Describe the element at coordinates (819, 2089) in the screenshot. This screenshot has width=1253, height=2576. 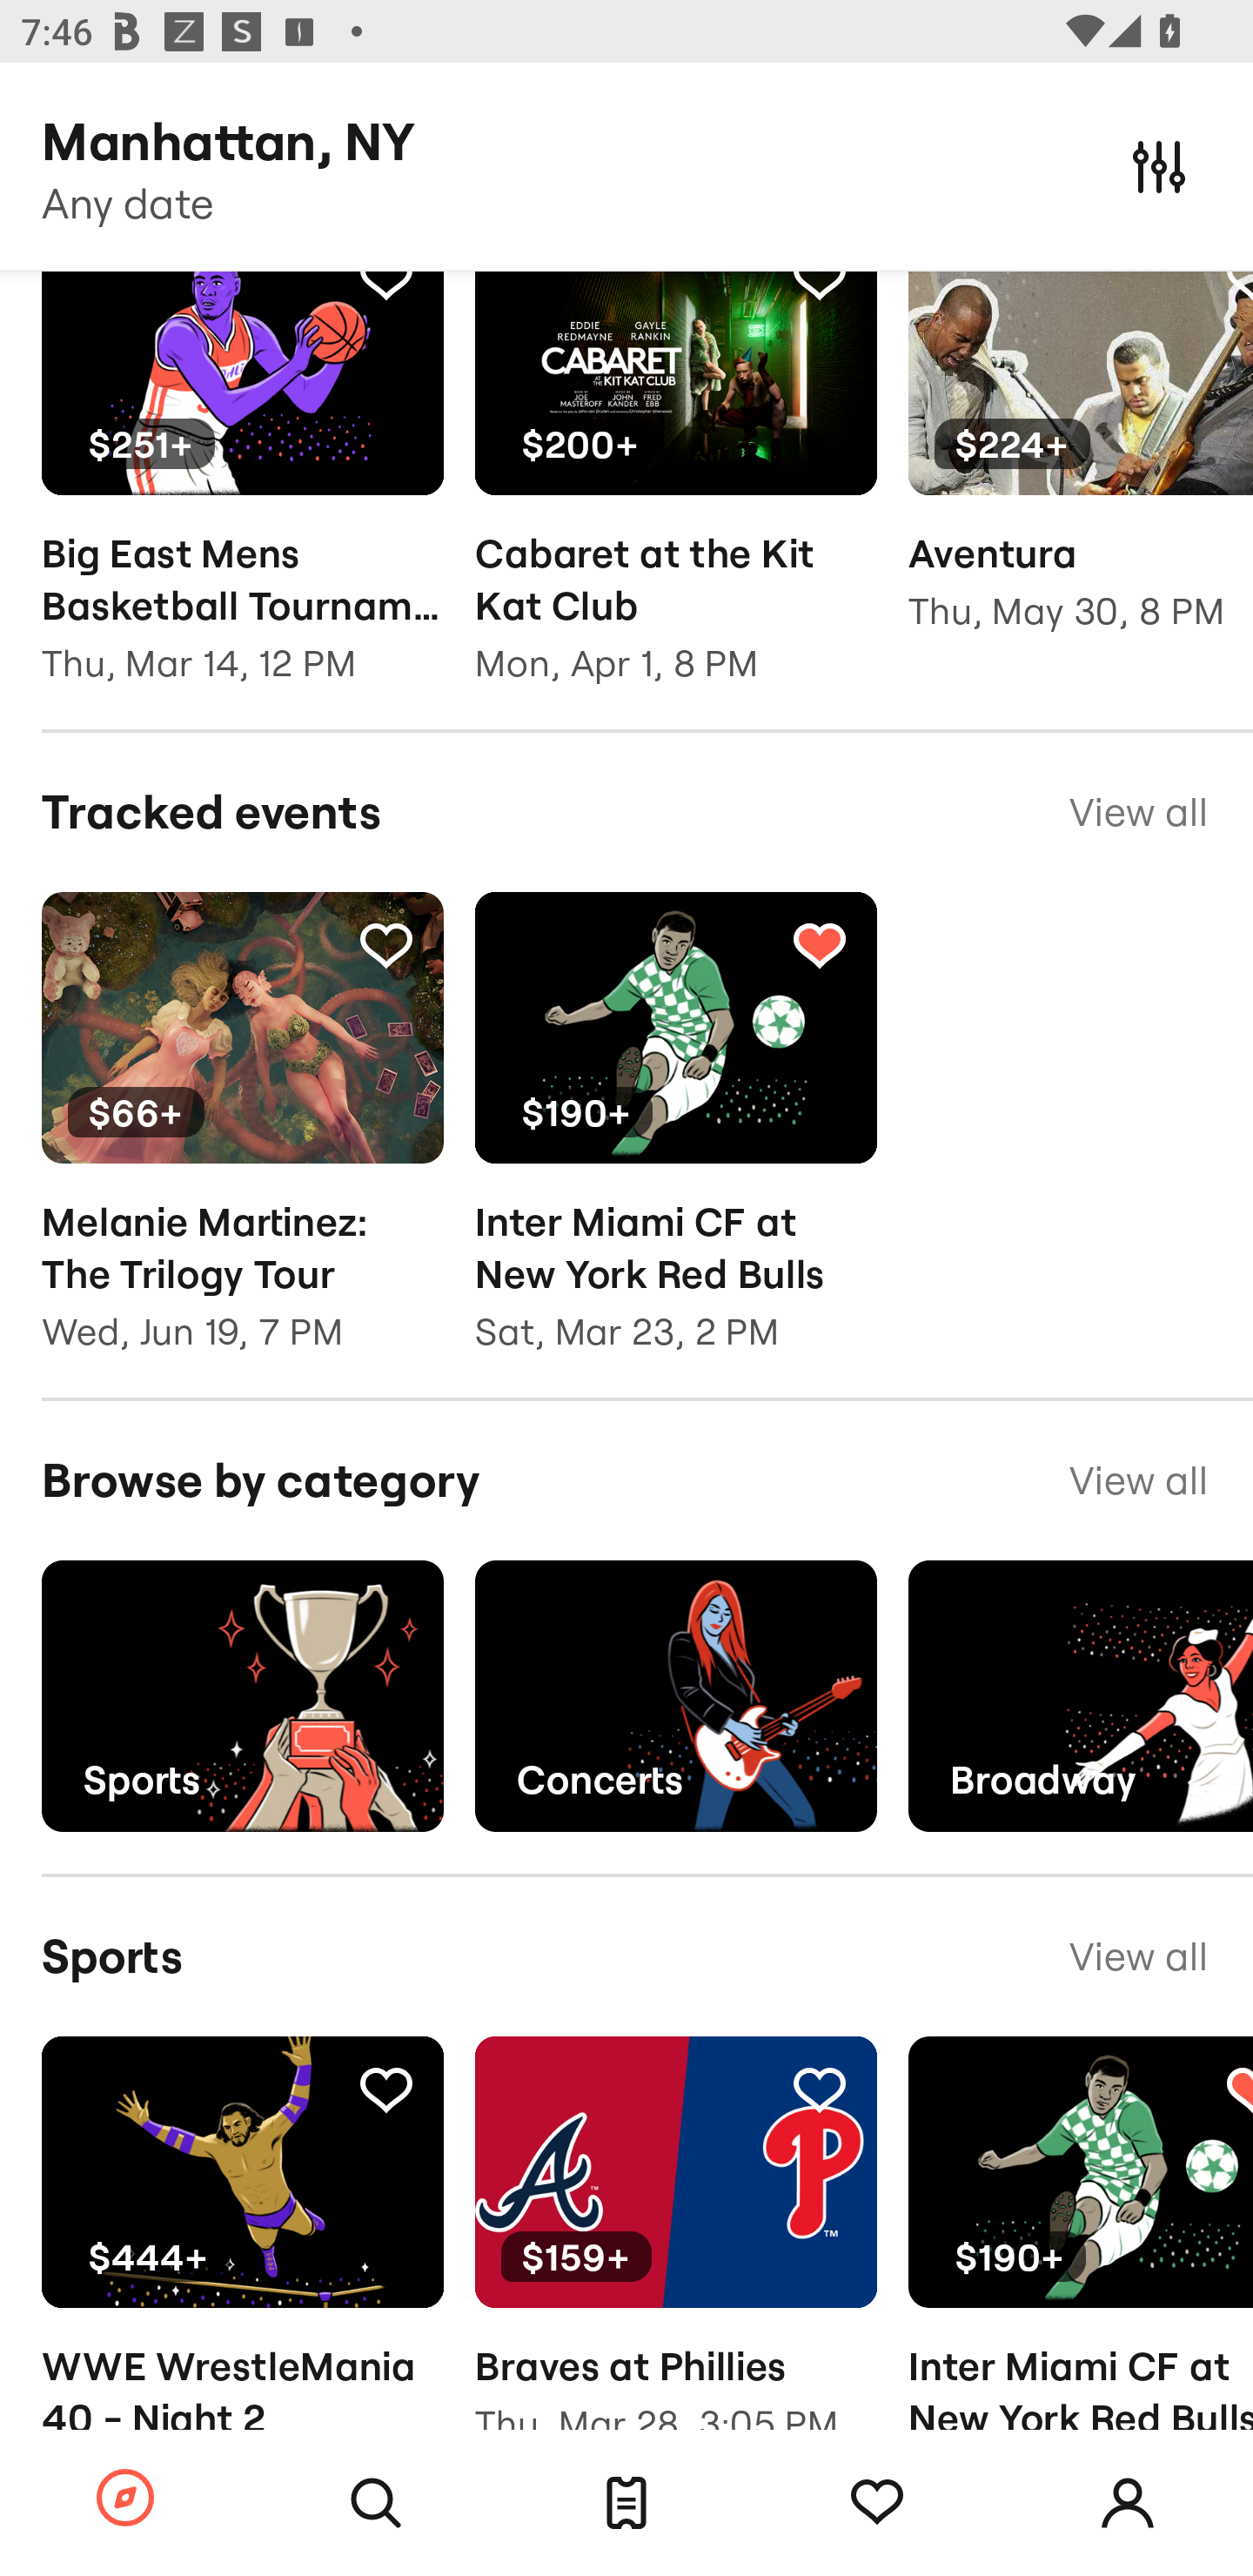
I see `Tracking` at that location.